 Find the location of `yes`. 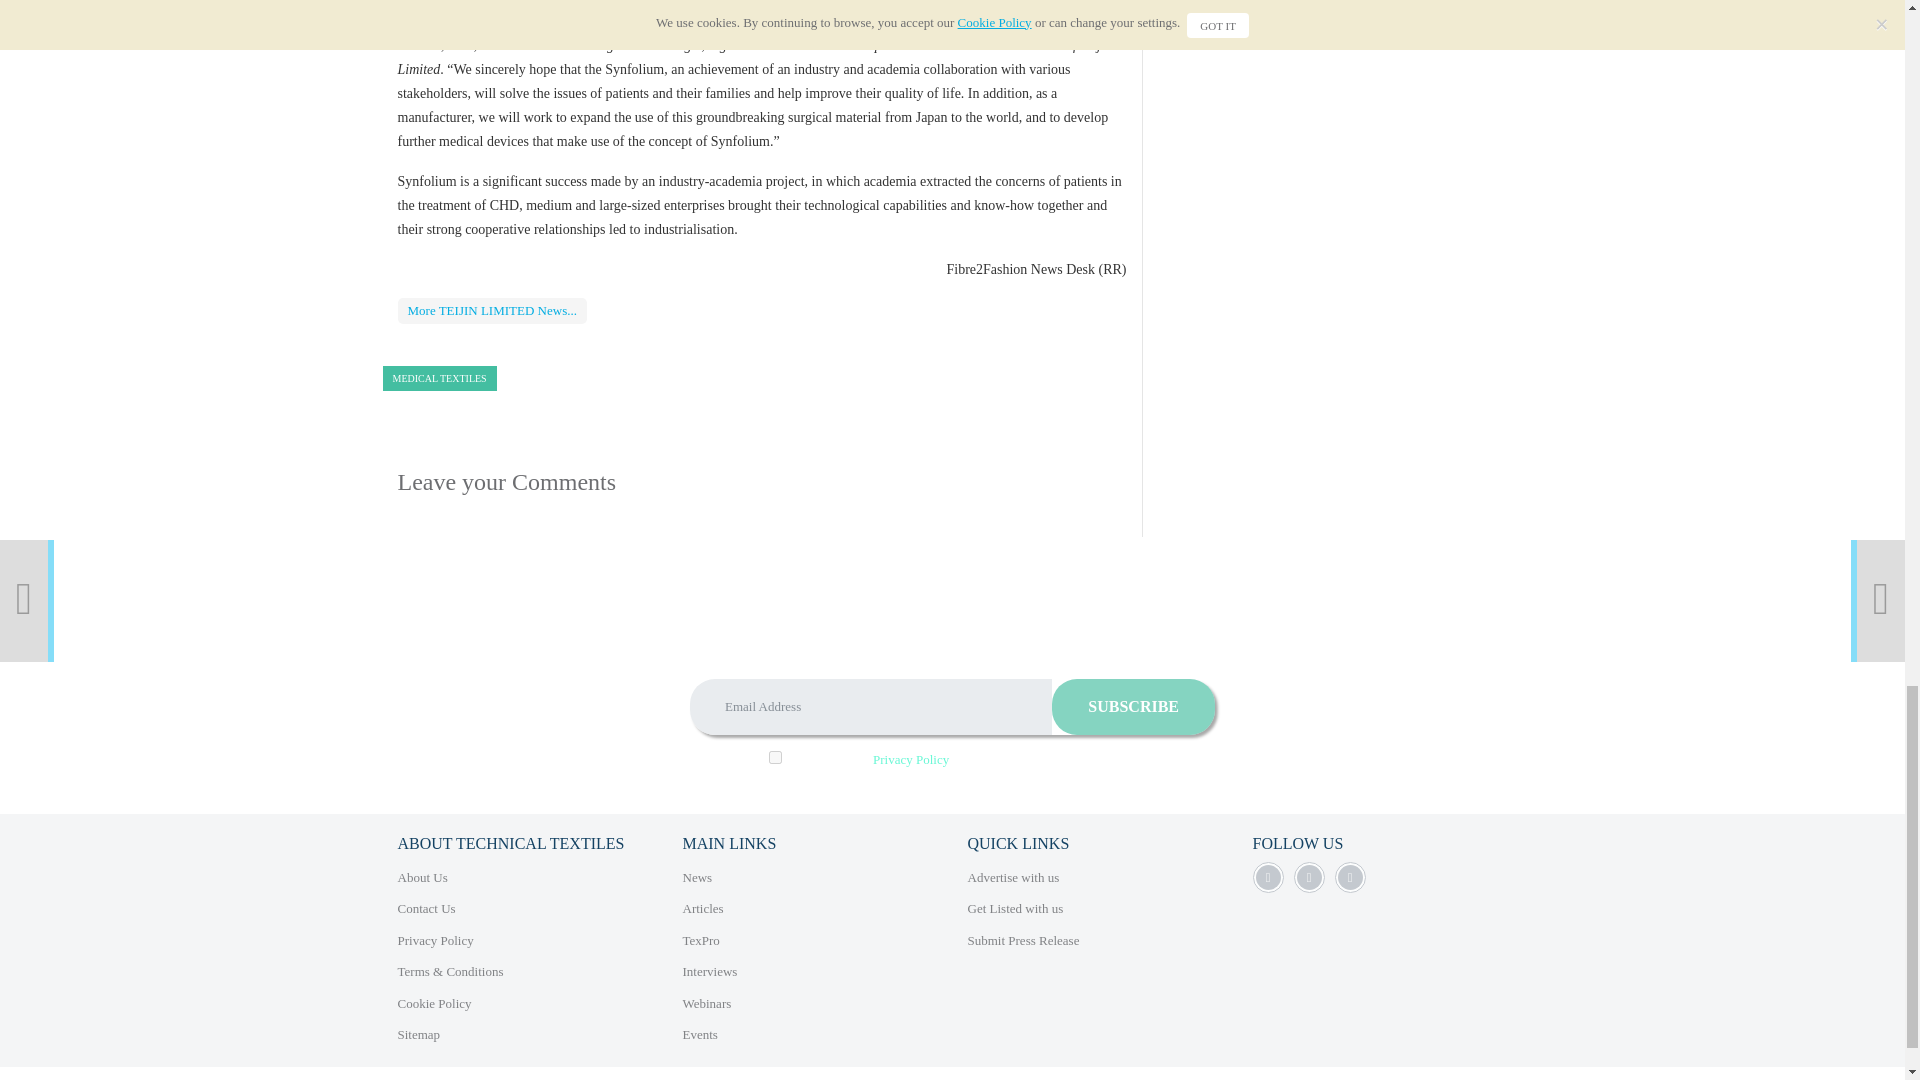

yes is located at coordinates (775, 756).